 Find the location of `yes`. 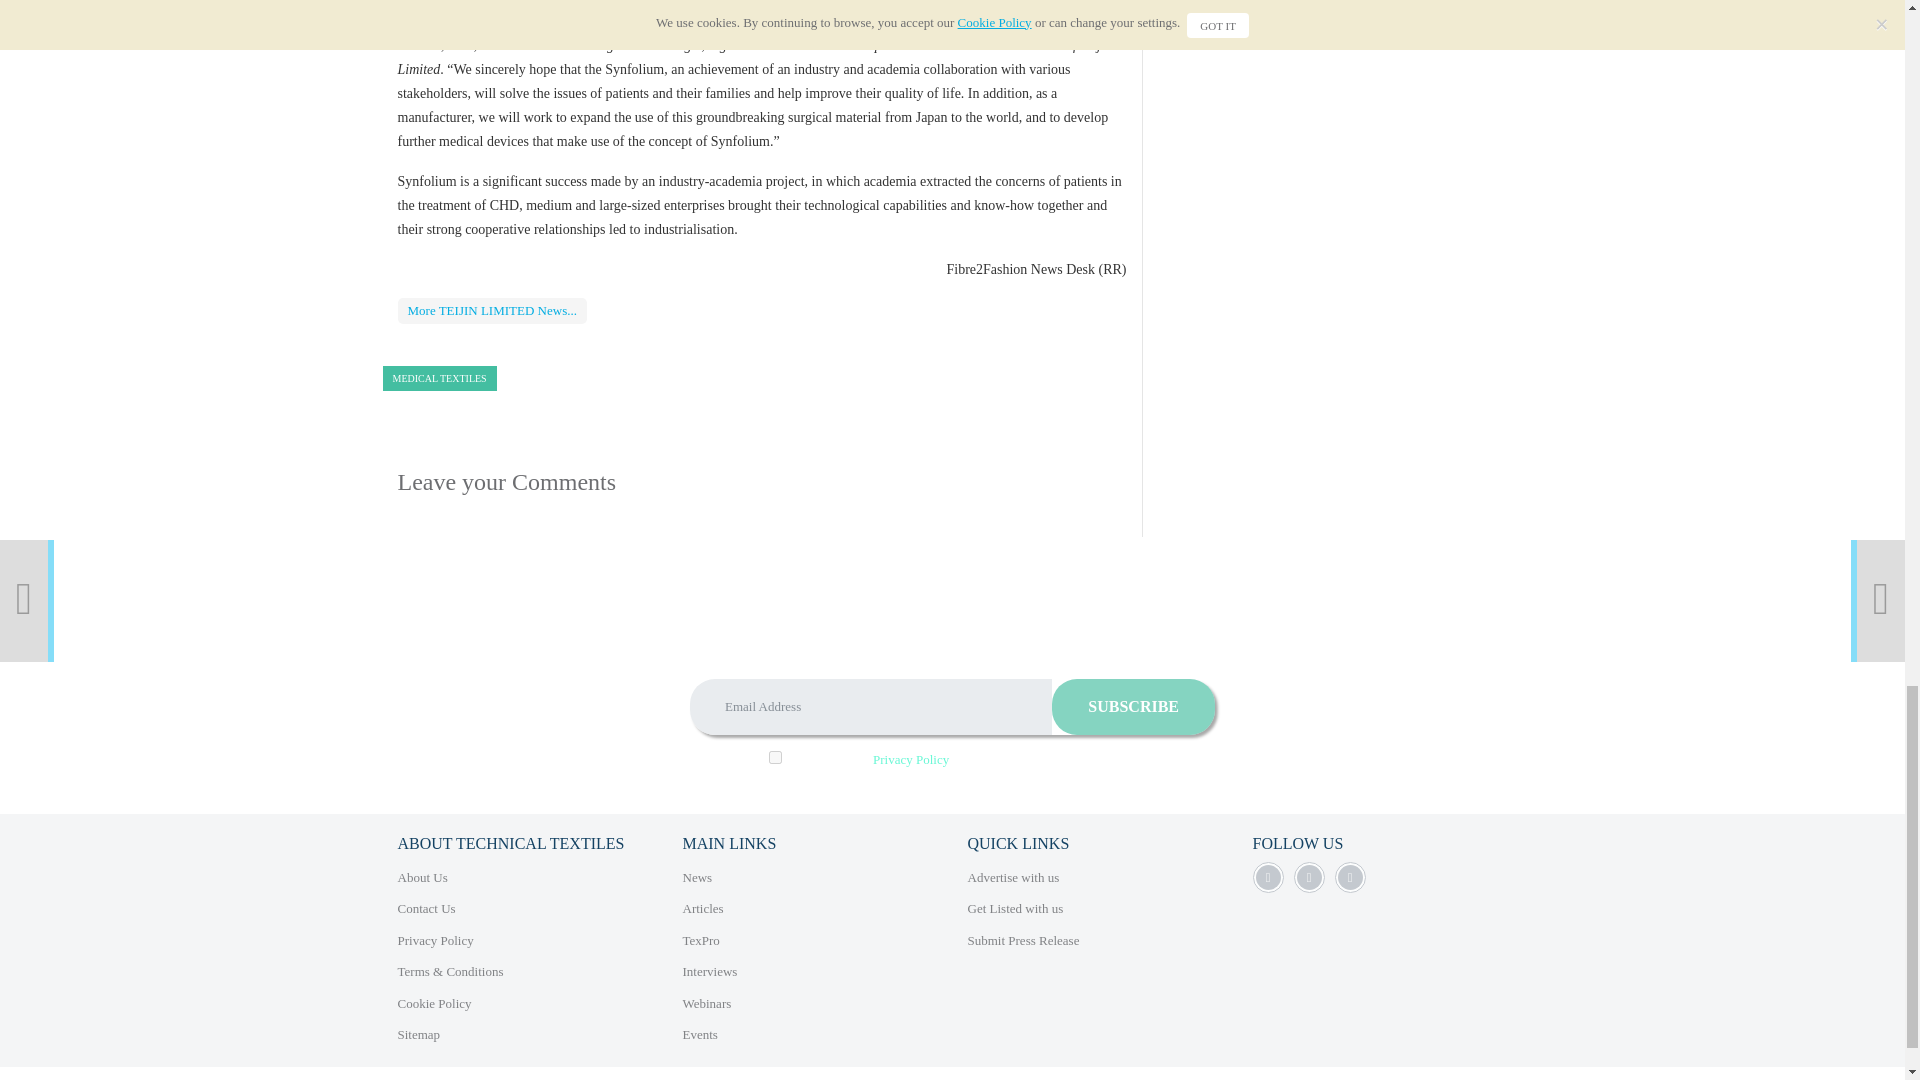

yes is located at coordinates (775, 756).